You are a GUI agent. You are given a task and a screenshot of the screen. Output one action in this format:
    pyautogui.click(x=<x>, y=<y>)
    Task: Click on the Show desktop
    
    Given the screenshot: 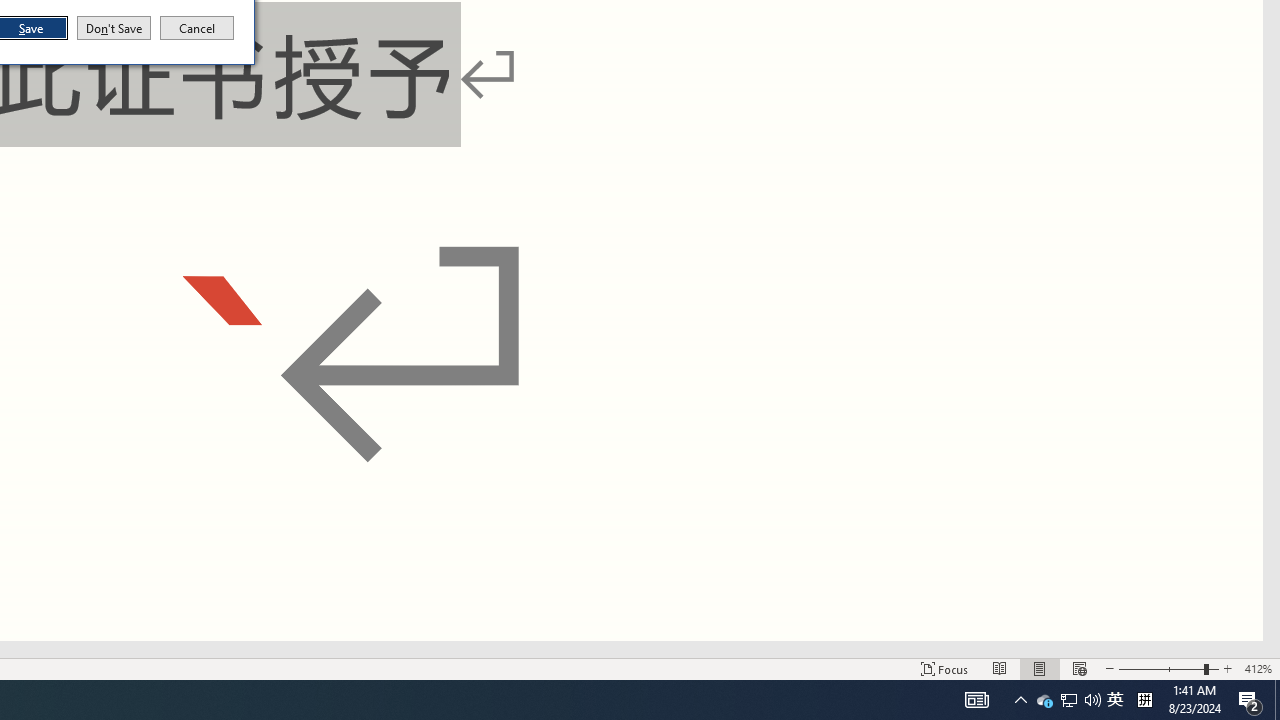 What is the action you would take?
    pyautogui.click(x=1277, y=700)
    